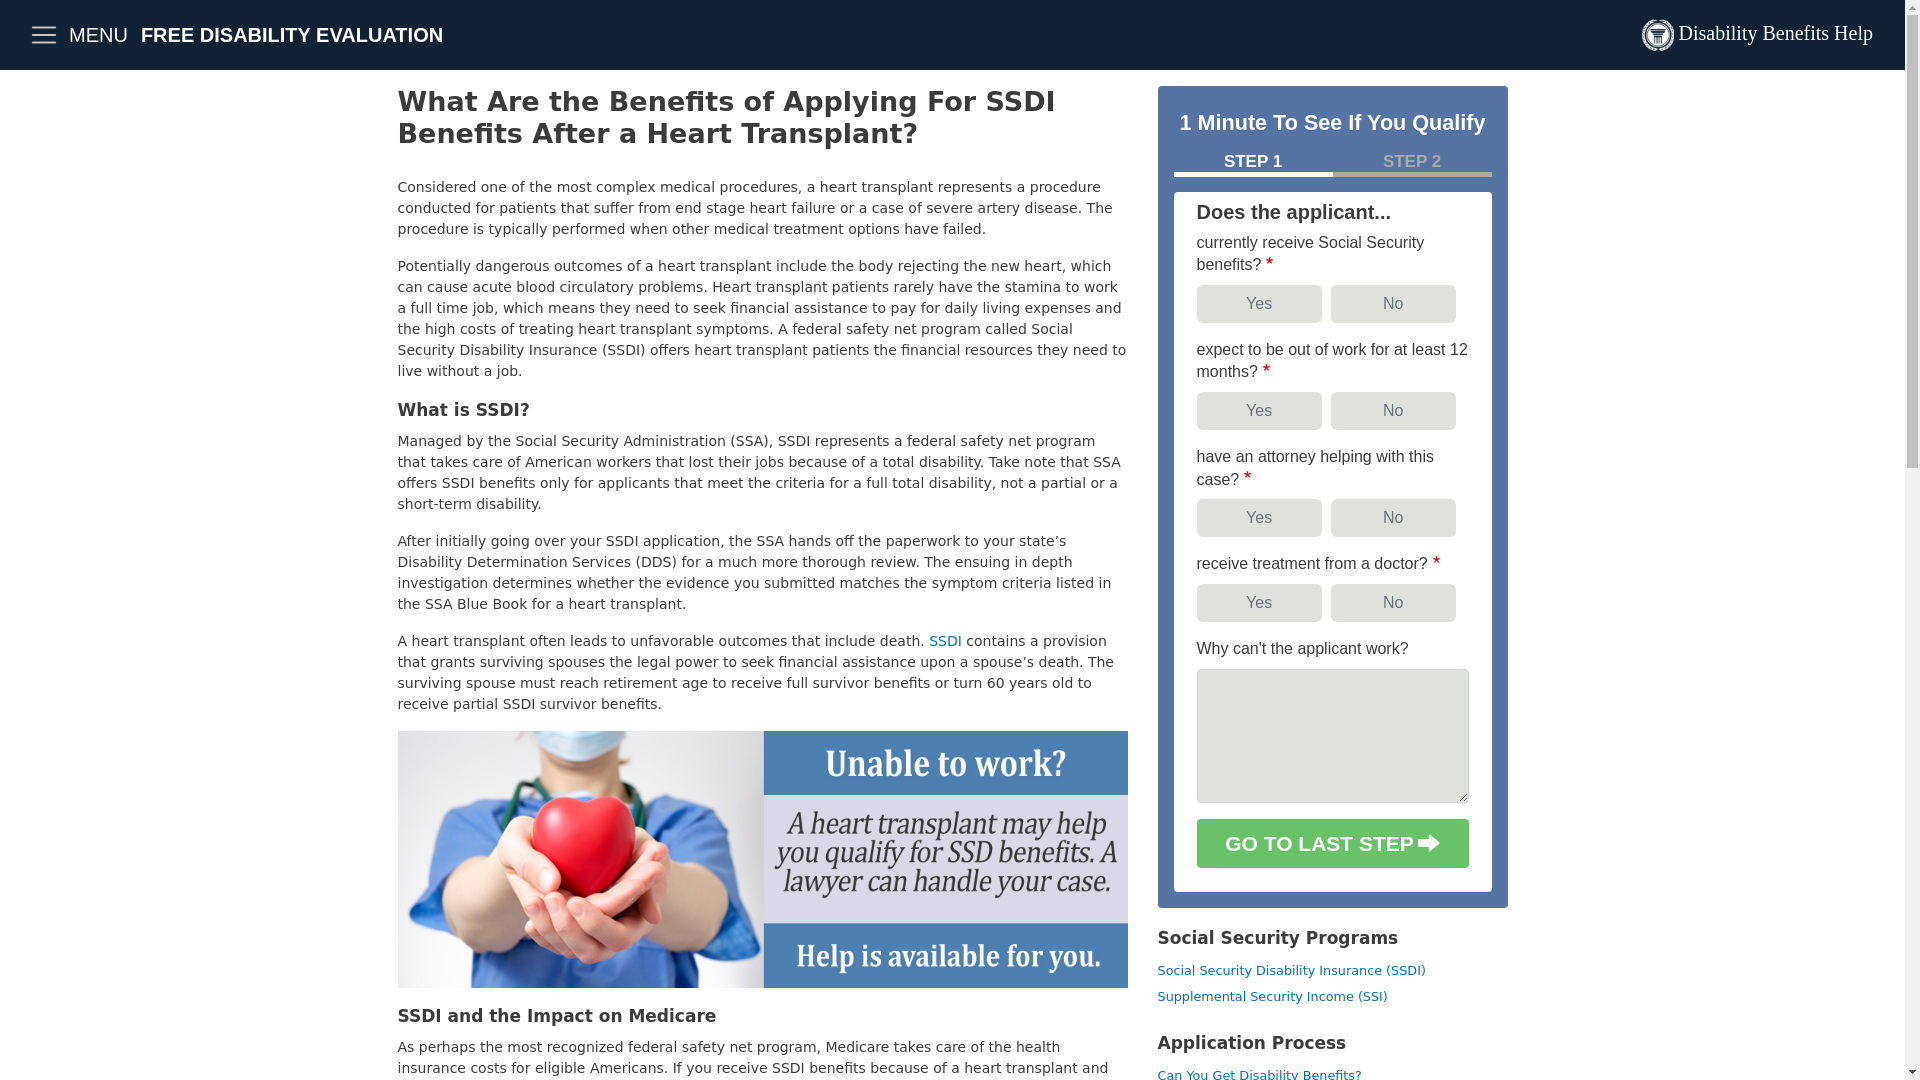 This screenshot has height=1080, width=1920. What do you see at coordinates (952, 2) in the screenshot?
I see `Skip to main content` at bounding box center [952, 2].